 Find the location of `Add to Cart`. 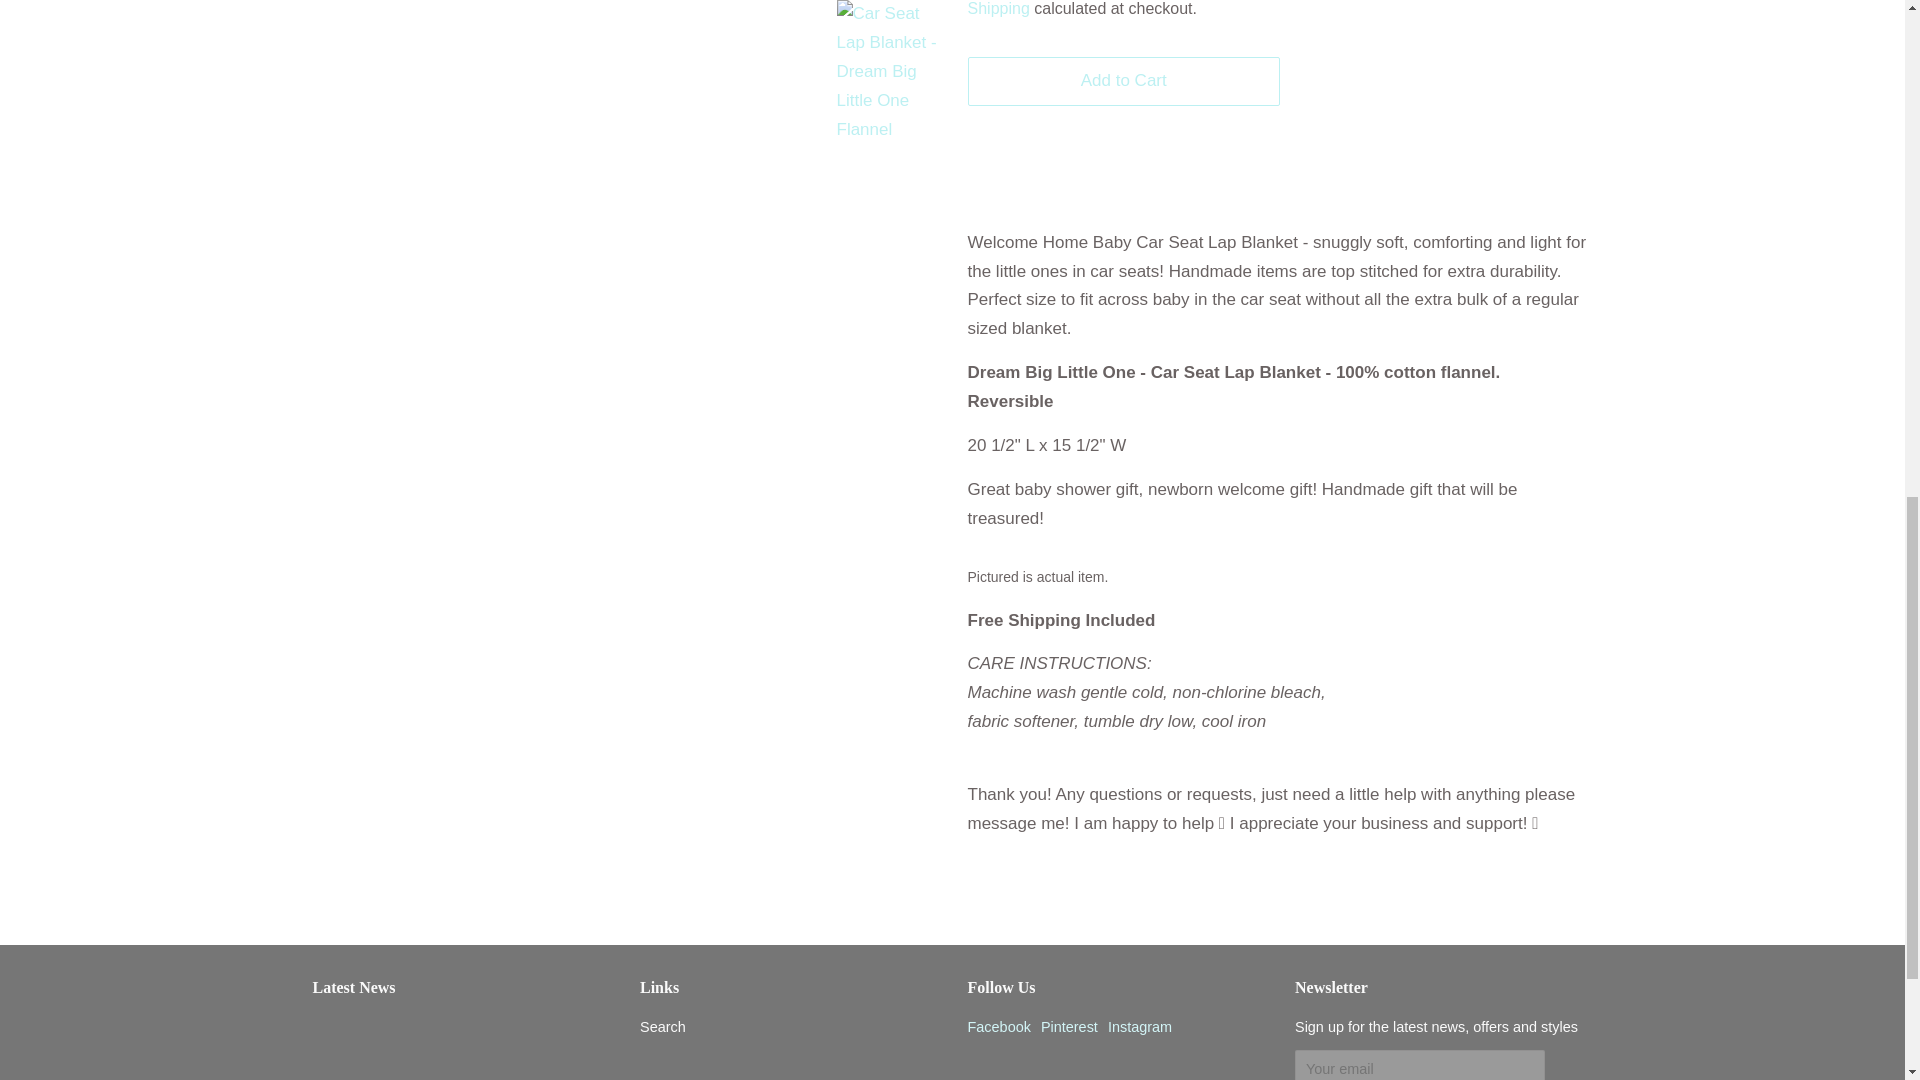

Add to Cart is located at coordinates (1124, 81).